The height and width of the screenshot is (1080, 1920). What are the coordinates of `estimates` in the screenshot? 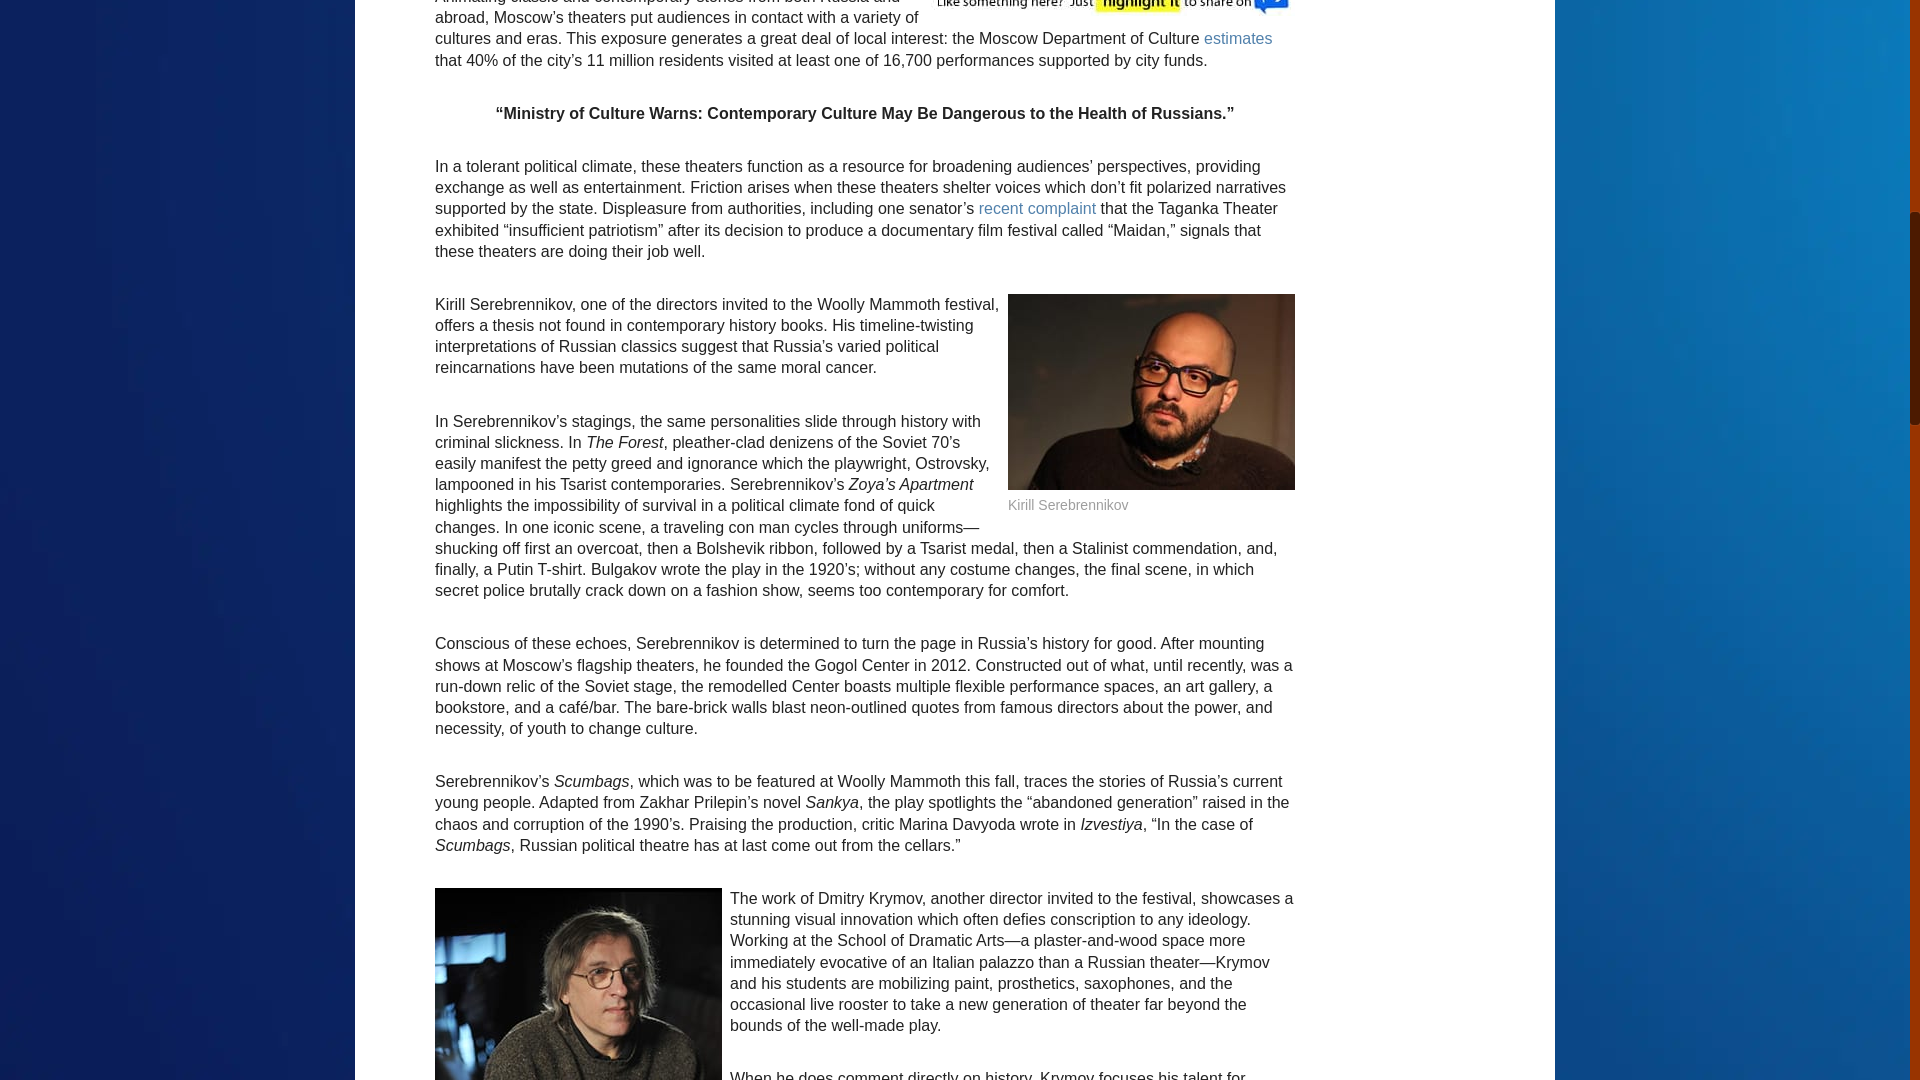 It's located at (1237, 38).